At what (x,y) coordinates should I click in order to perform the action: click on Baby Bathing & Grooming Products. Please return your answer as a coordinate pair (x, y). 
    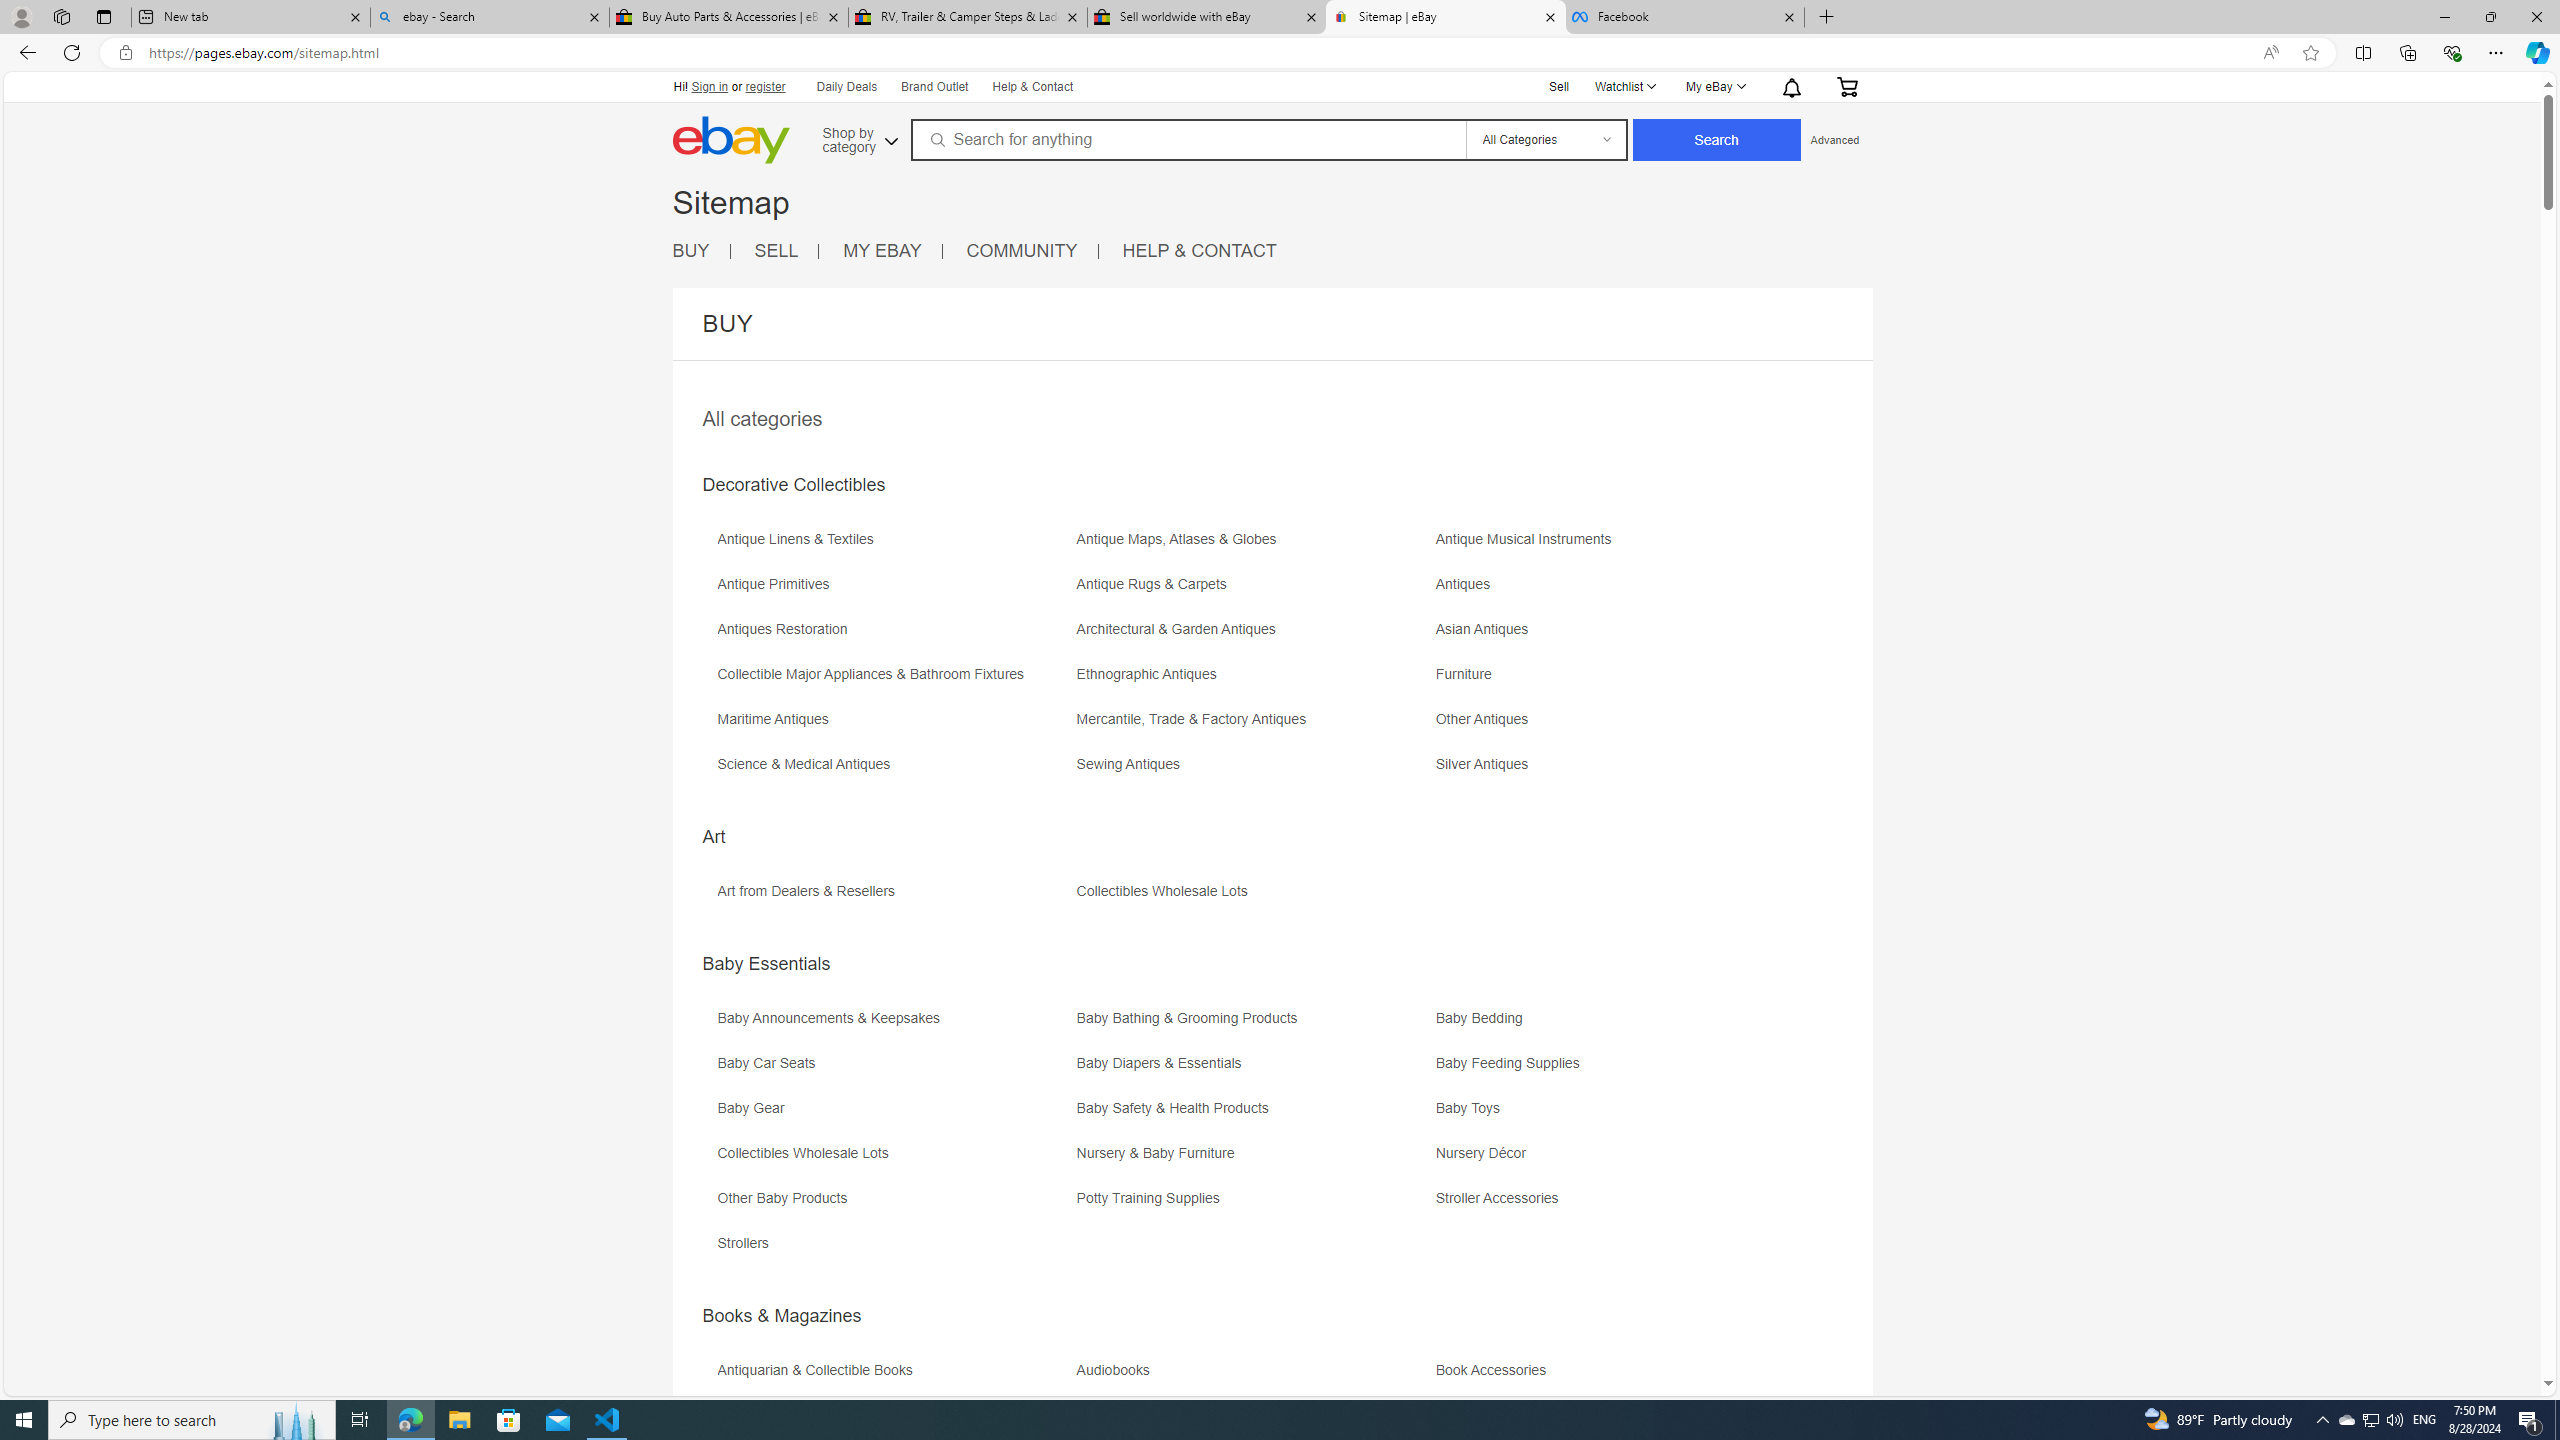
    Looking at the image, I should click on (1192, 1018).